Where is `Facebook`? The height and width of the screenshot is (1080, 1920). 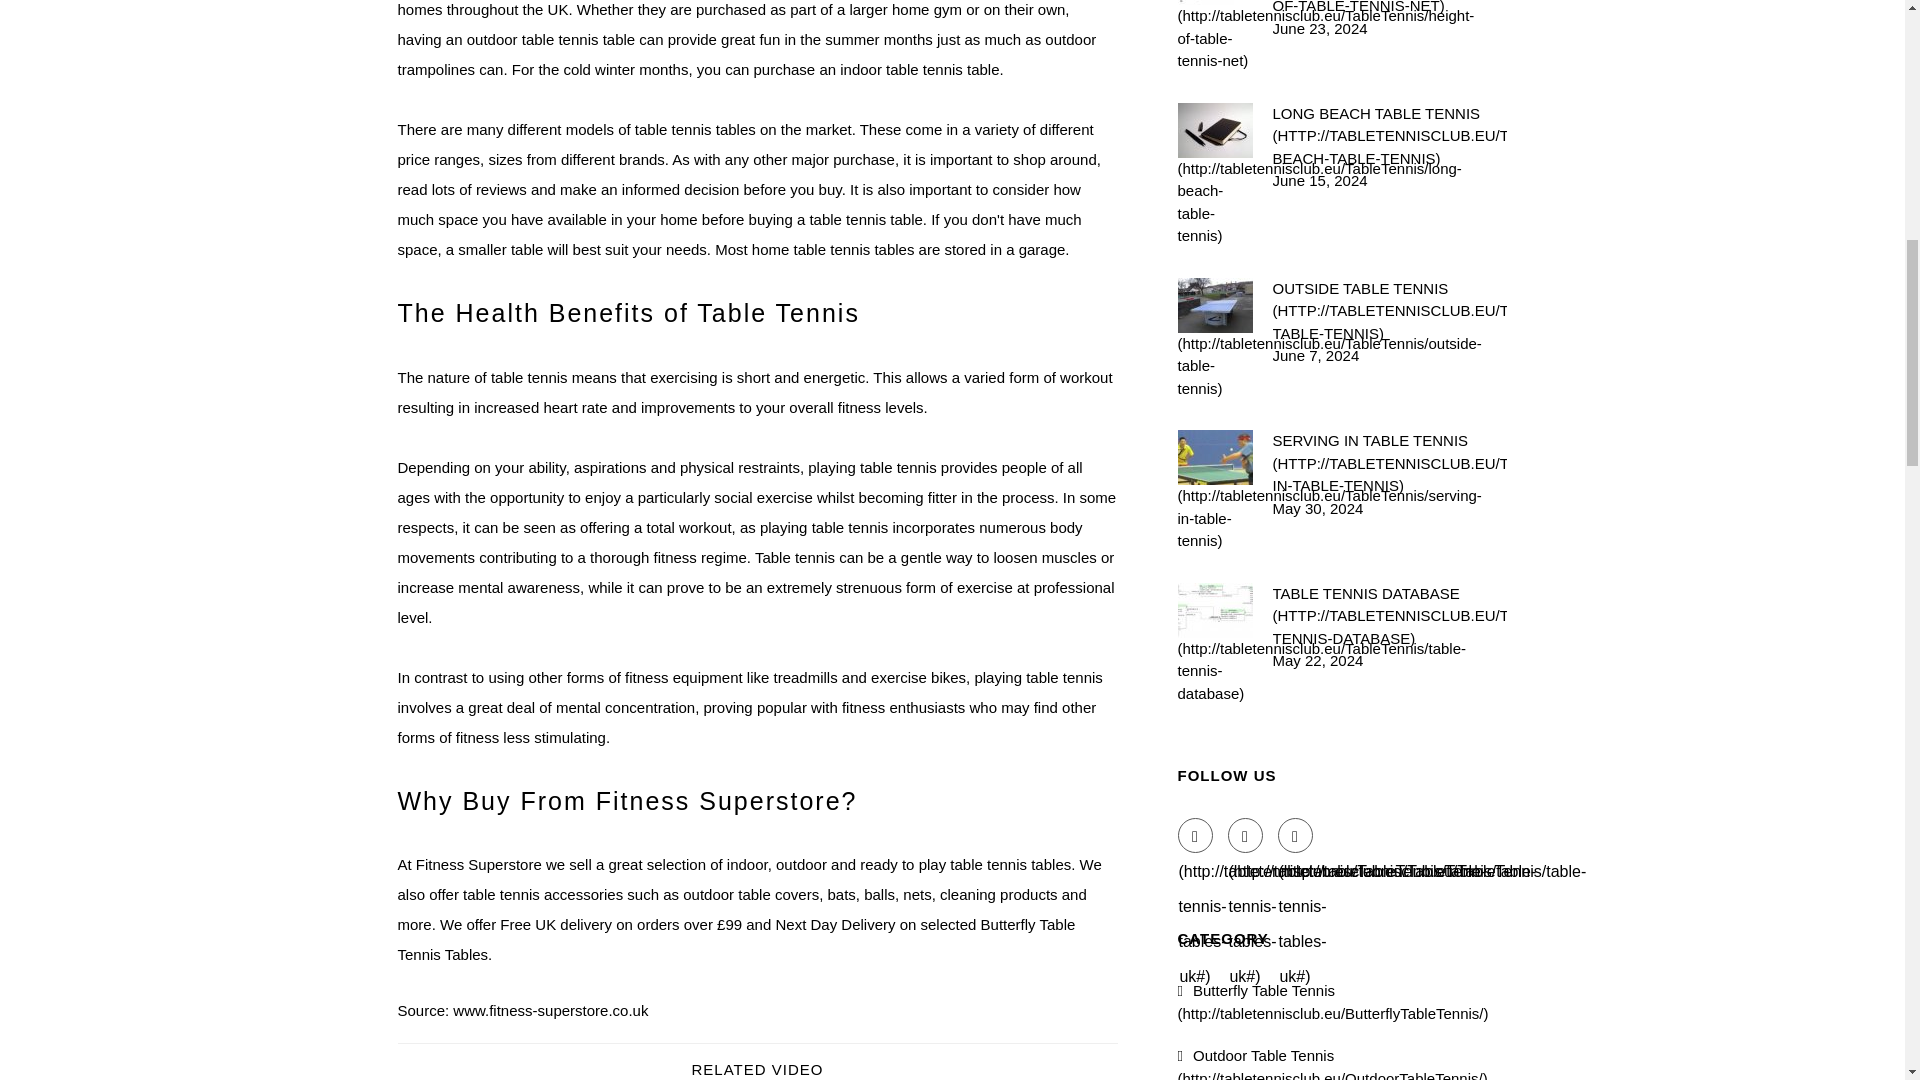
Facebook is located at coordinates (1196, 835).